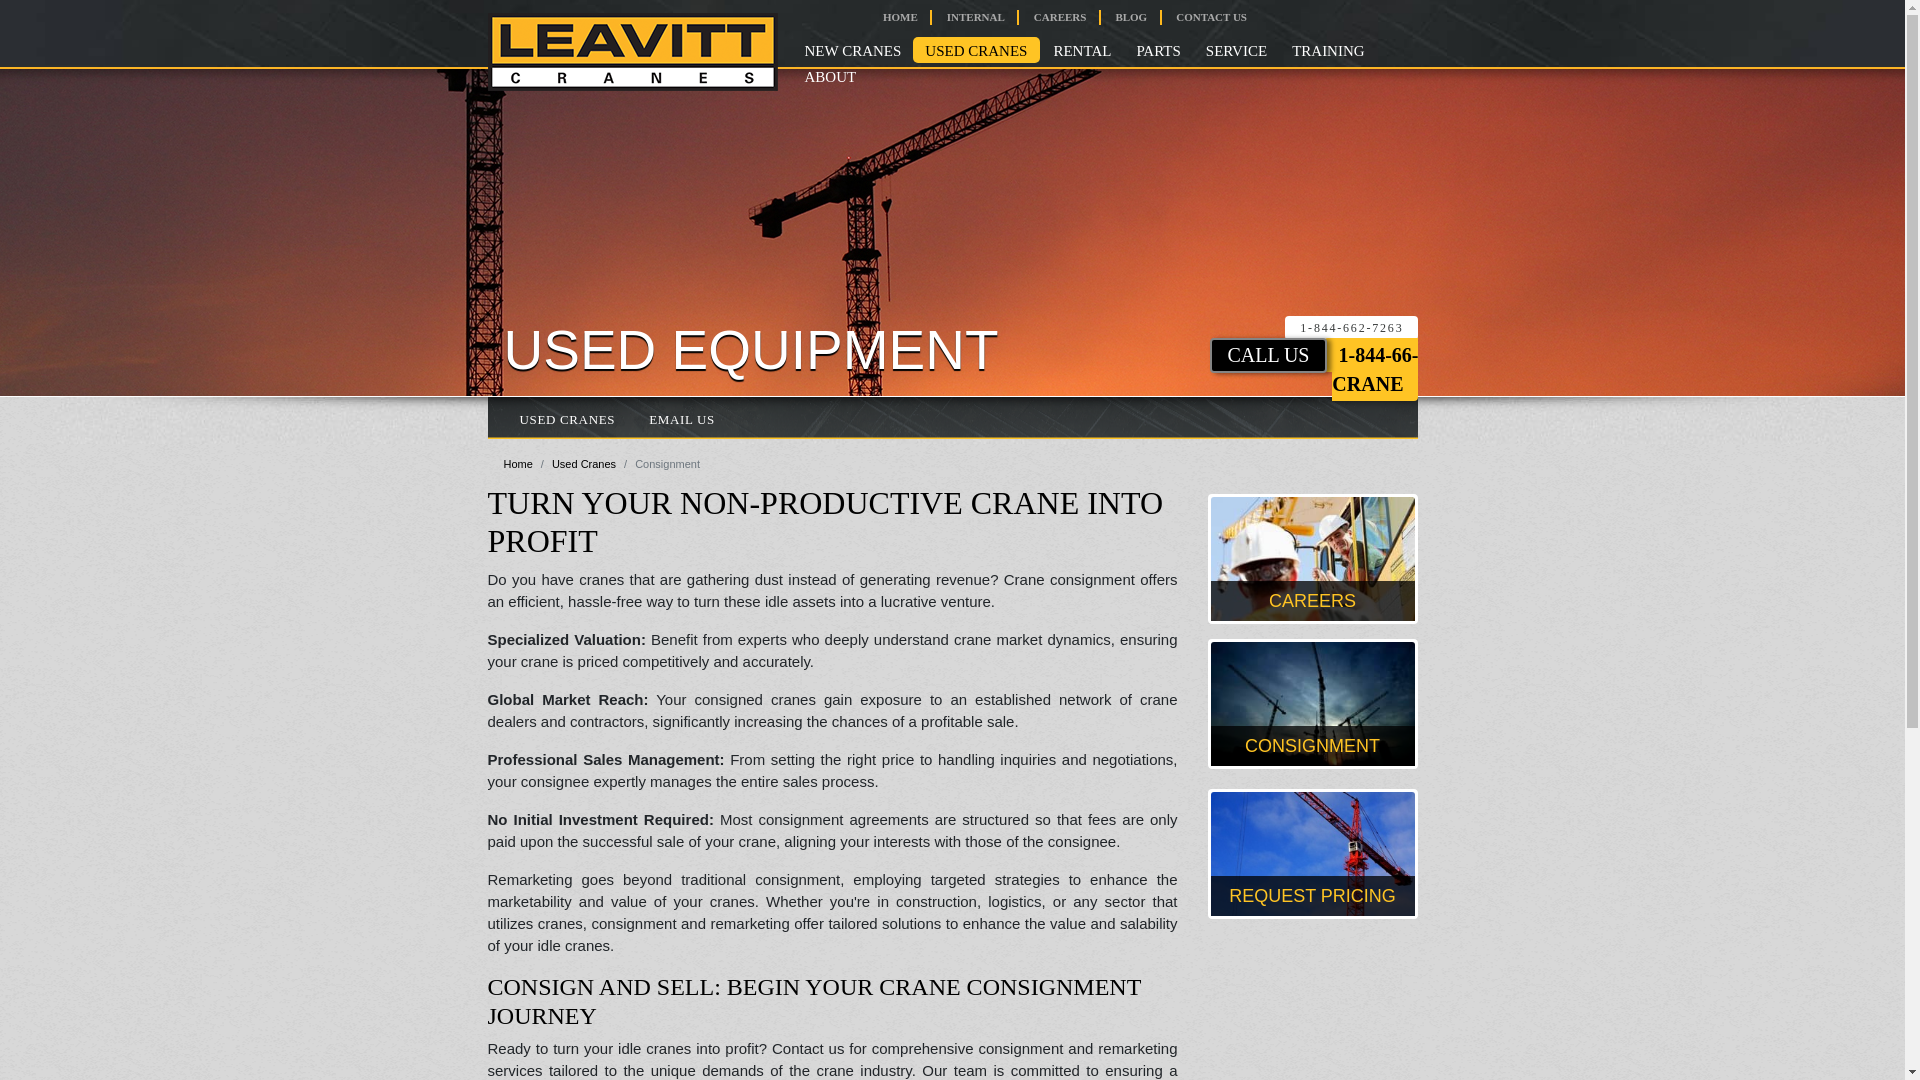  What do you see at coordinates (1060, 16) in the screenshot?
I see `CAREERS` at bounding box center [1060, 16].